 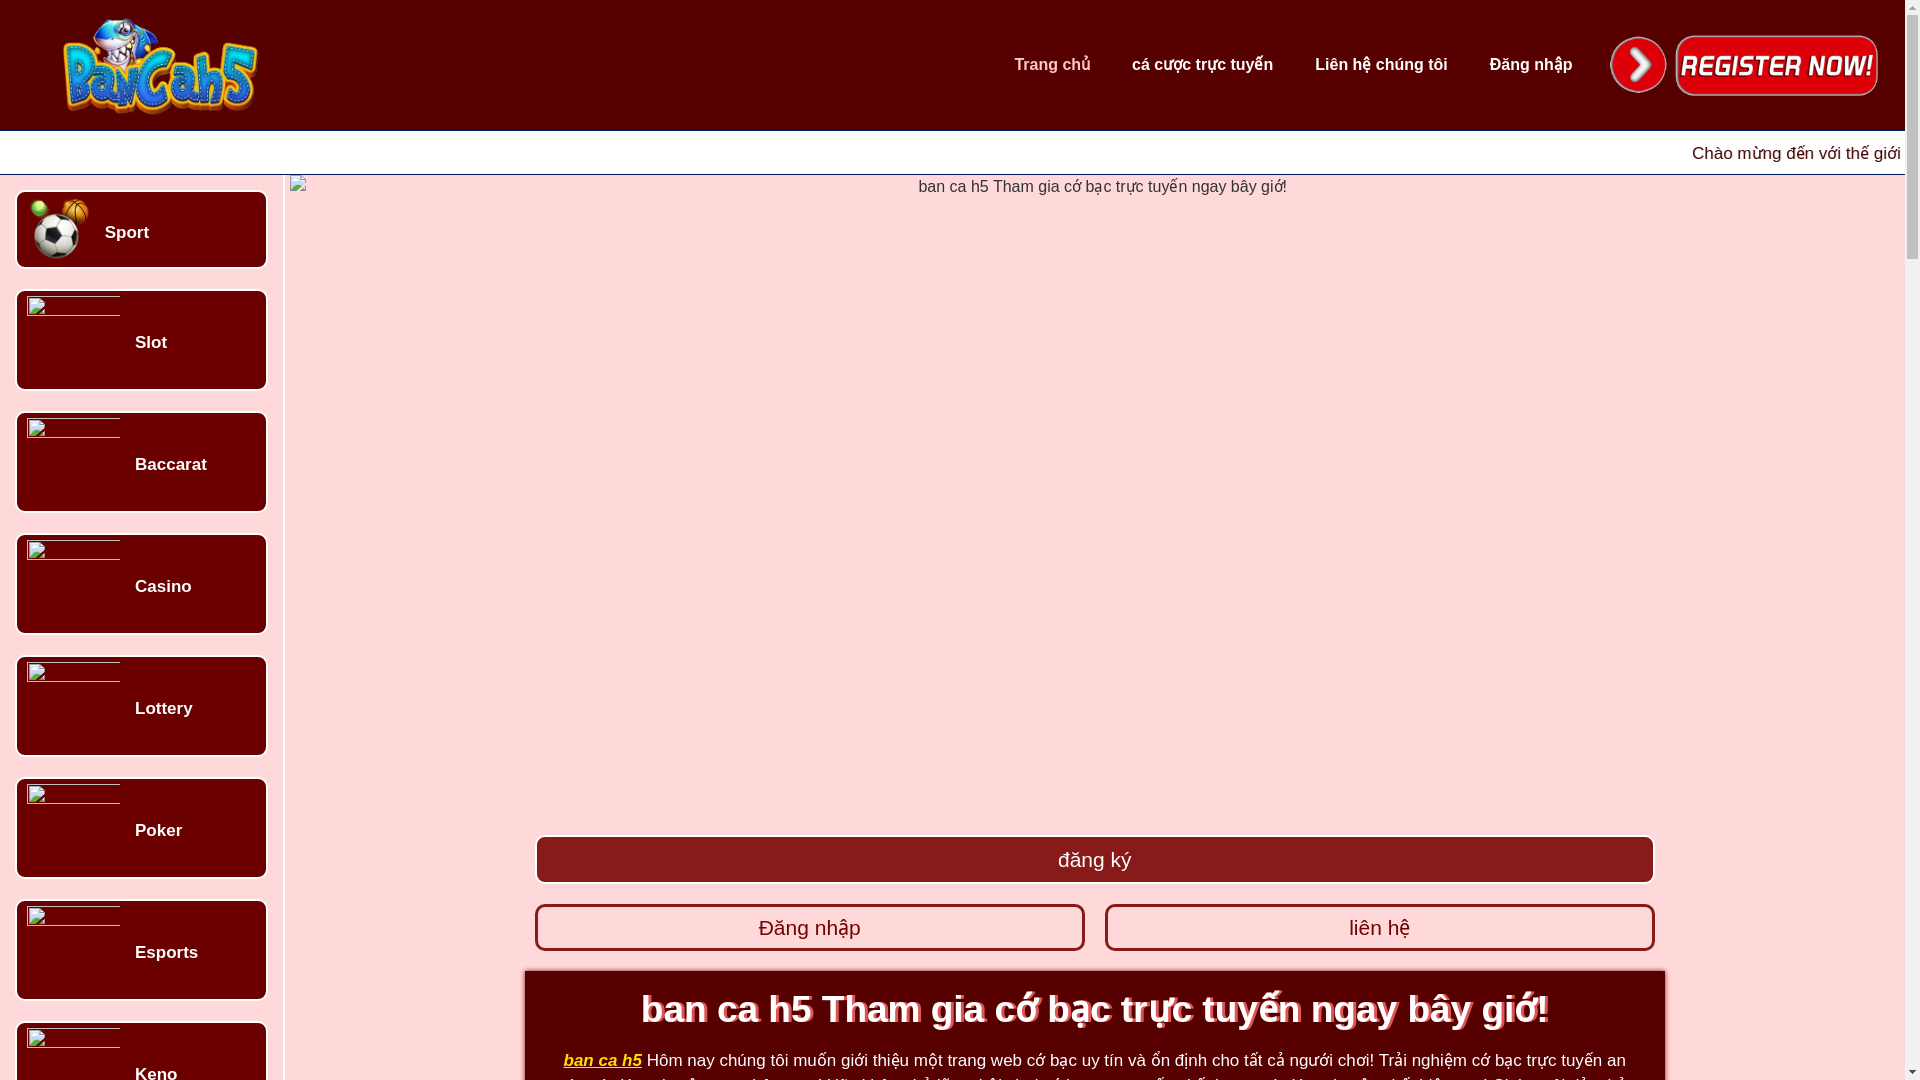 I want to click on Keno, so click(x=156, y=1072).